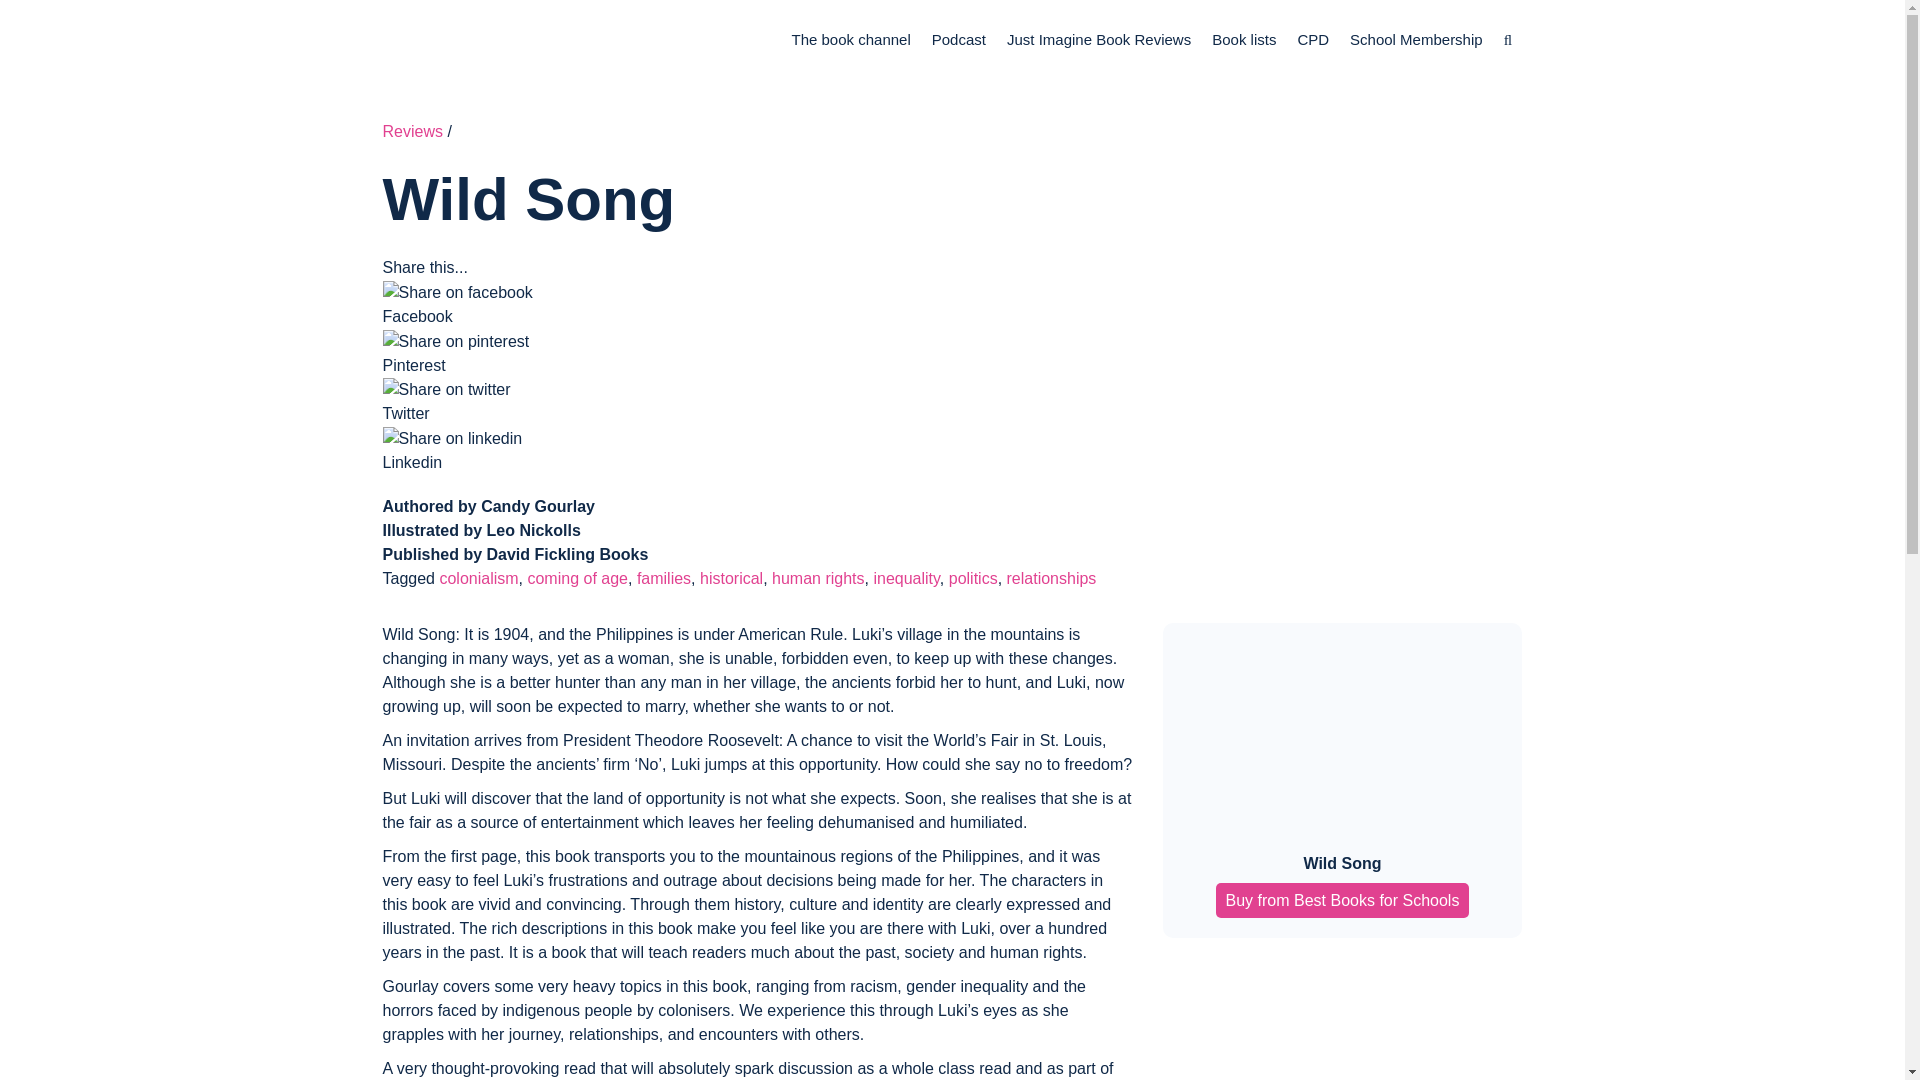 This screenshot has height=1080, width=1920. I want to click on Facebook, so click(757, 316).